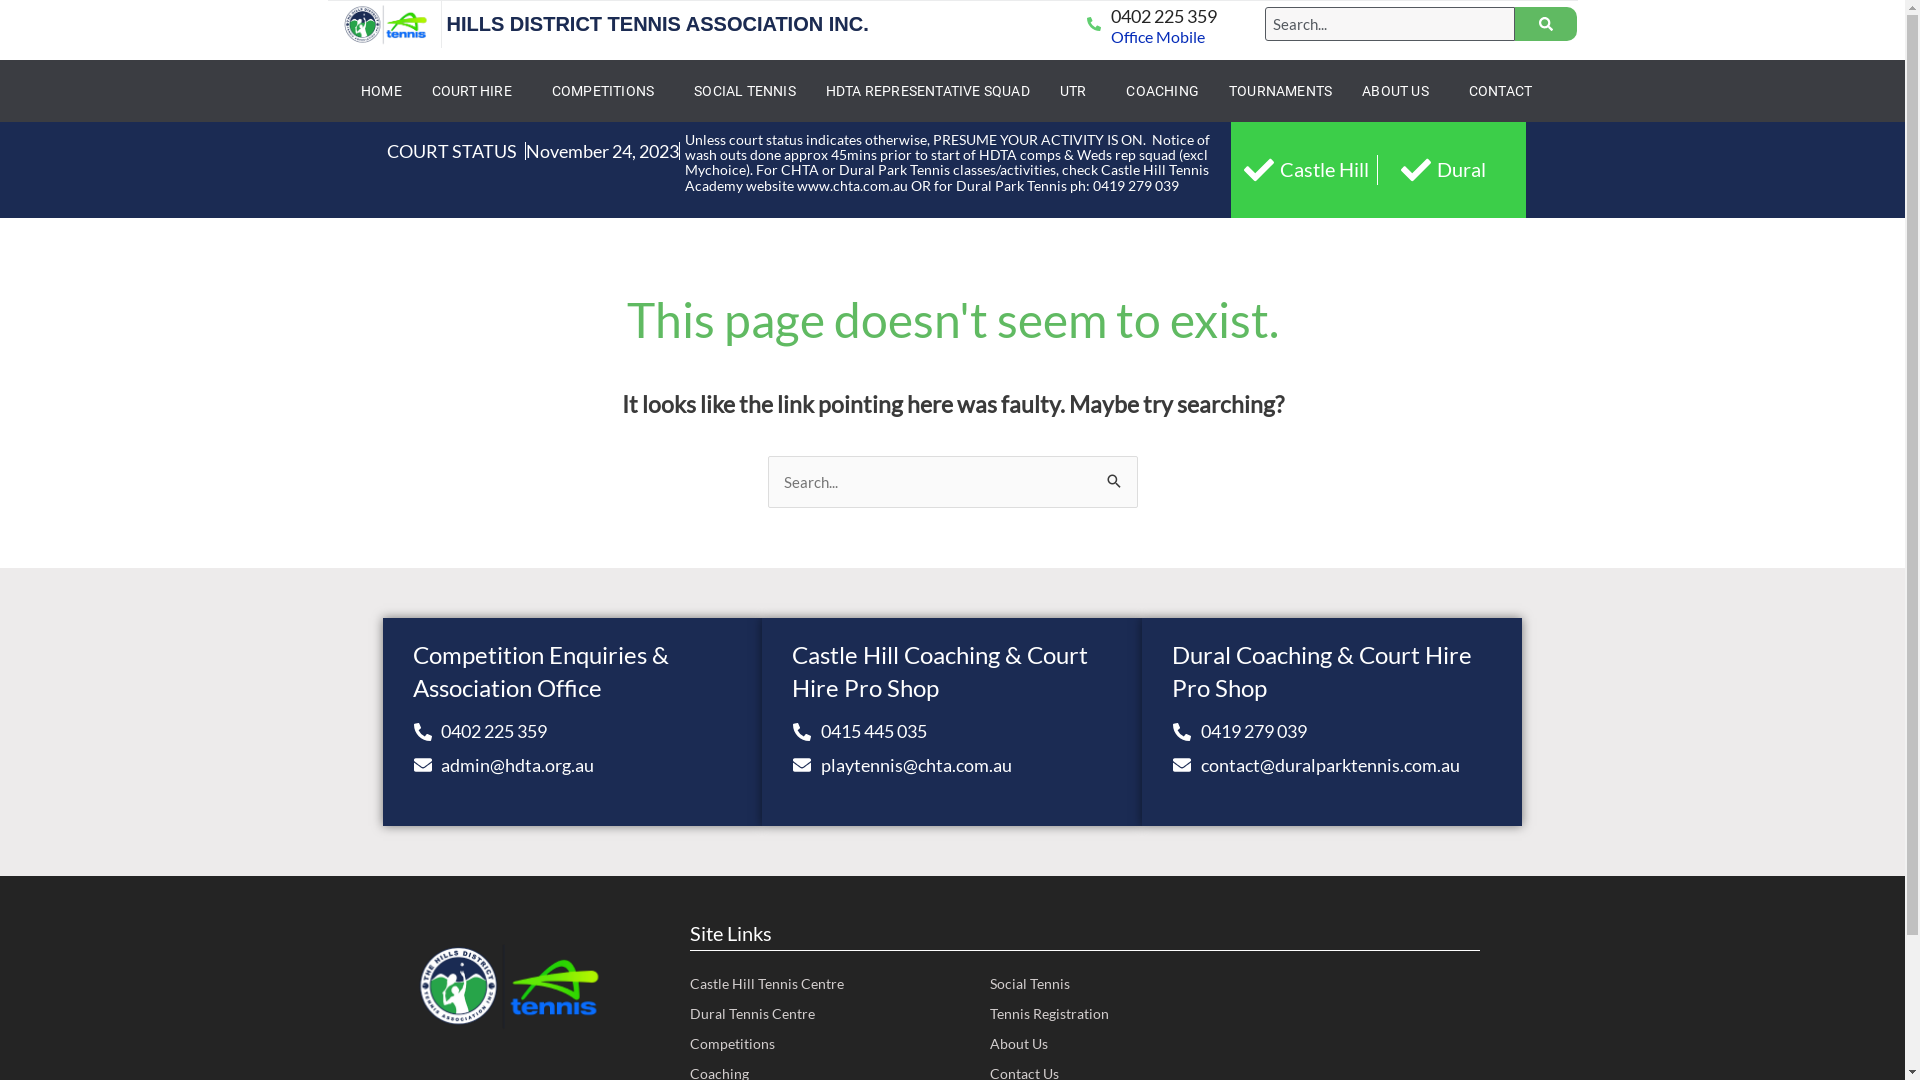 Image resolution: width=1920 pixels, height=1080 pixels. What do you see at coordinates (1280, 91) in the screenshot?
I see `TOURNAMENTS` at bounding box center [1280, 91].